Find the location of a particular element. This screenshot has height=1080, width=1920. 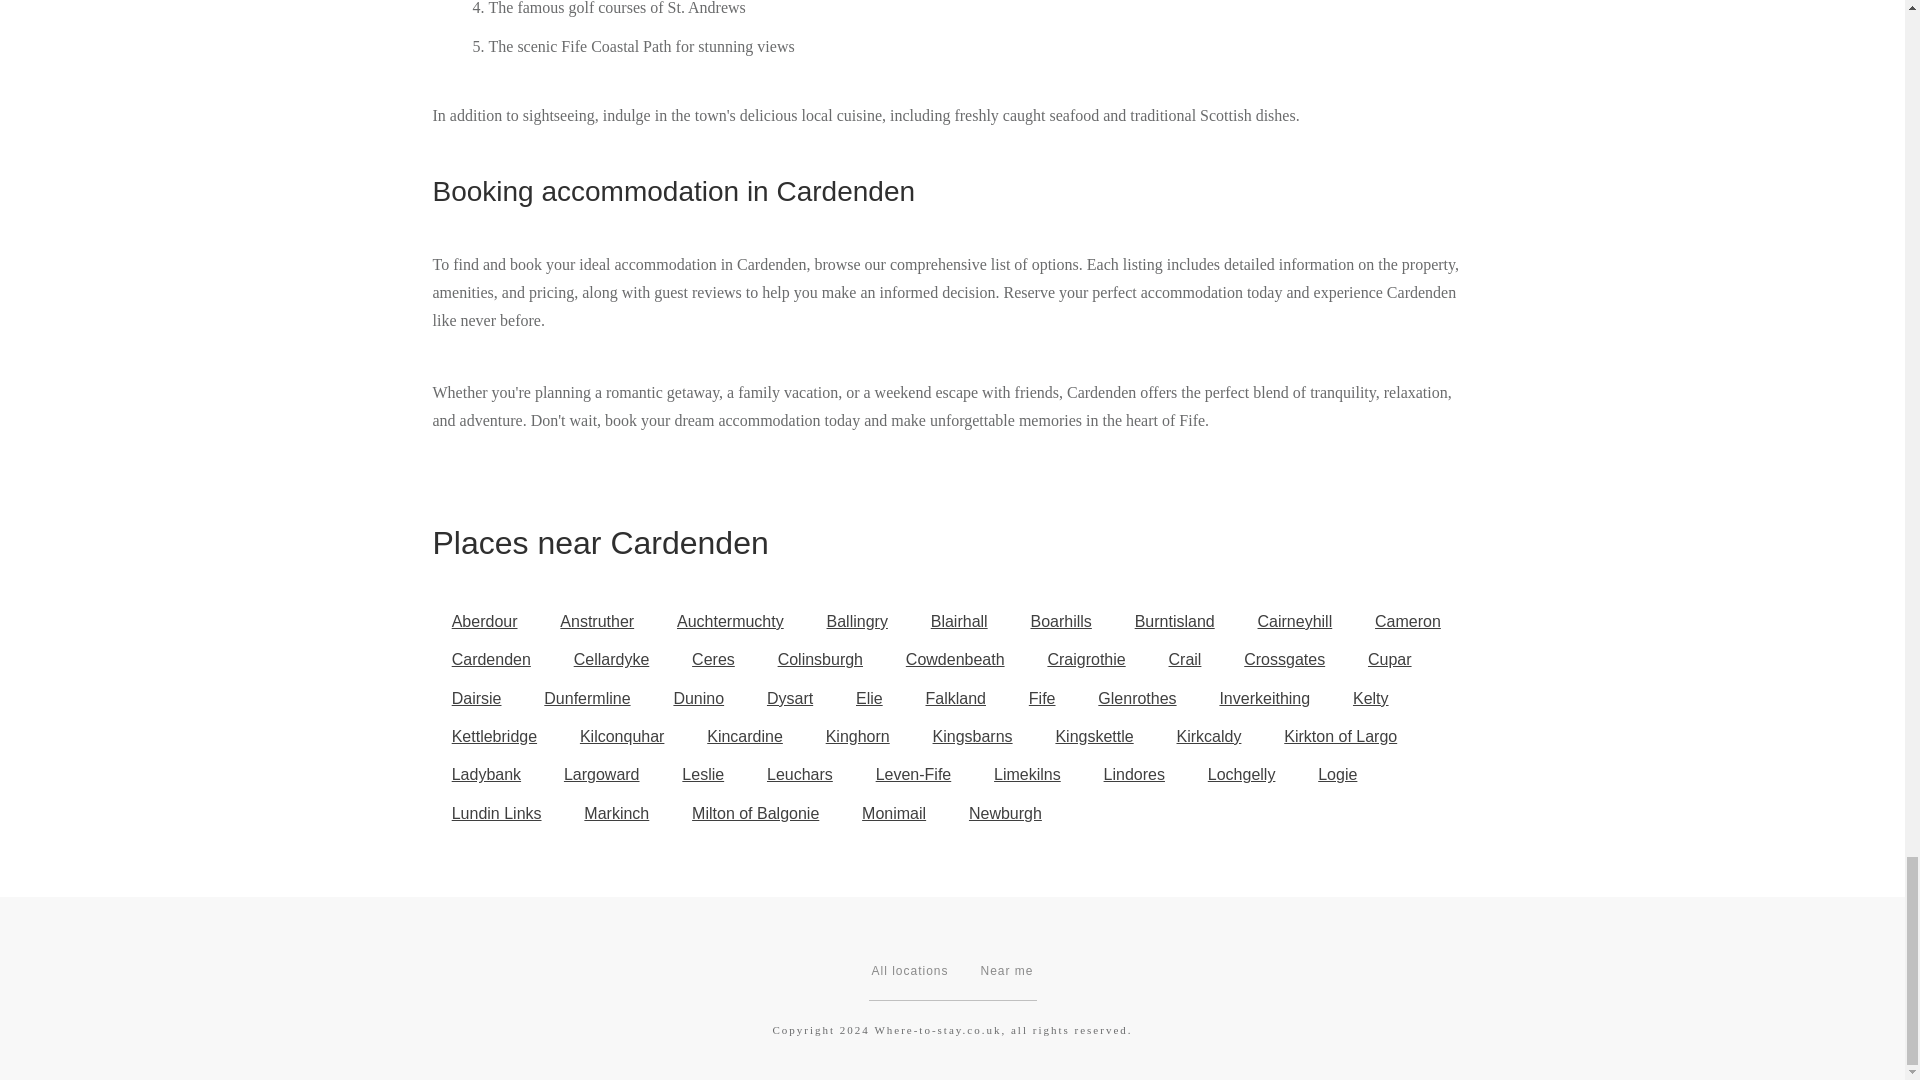

Boarhills is located at coordinates (1061, 622).